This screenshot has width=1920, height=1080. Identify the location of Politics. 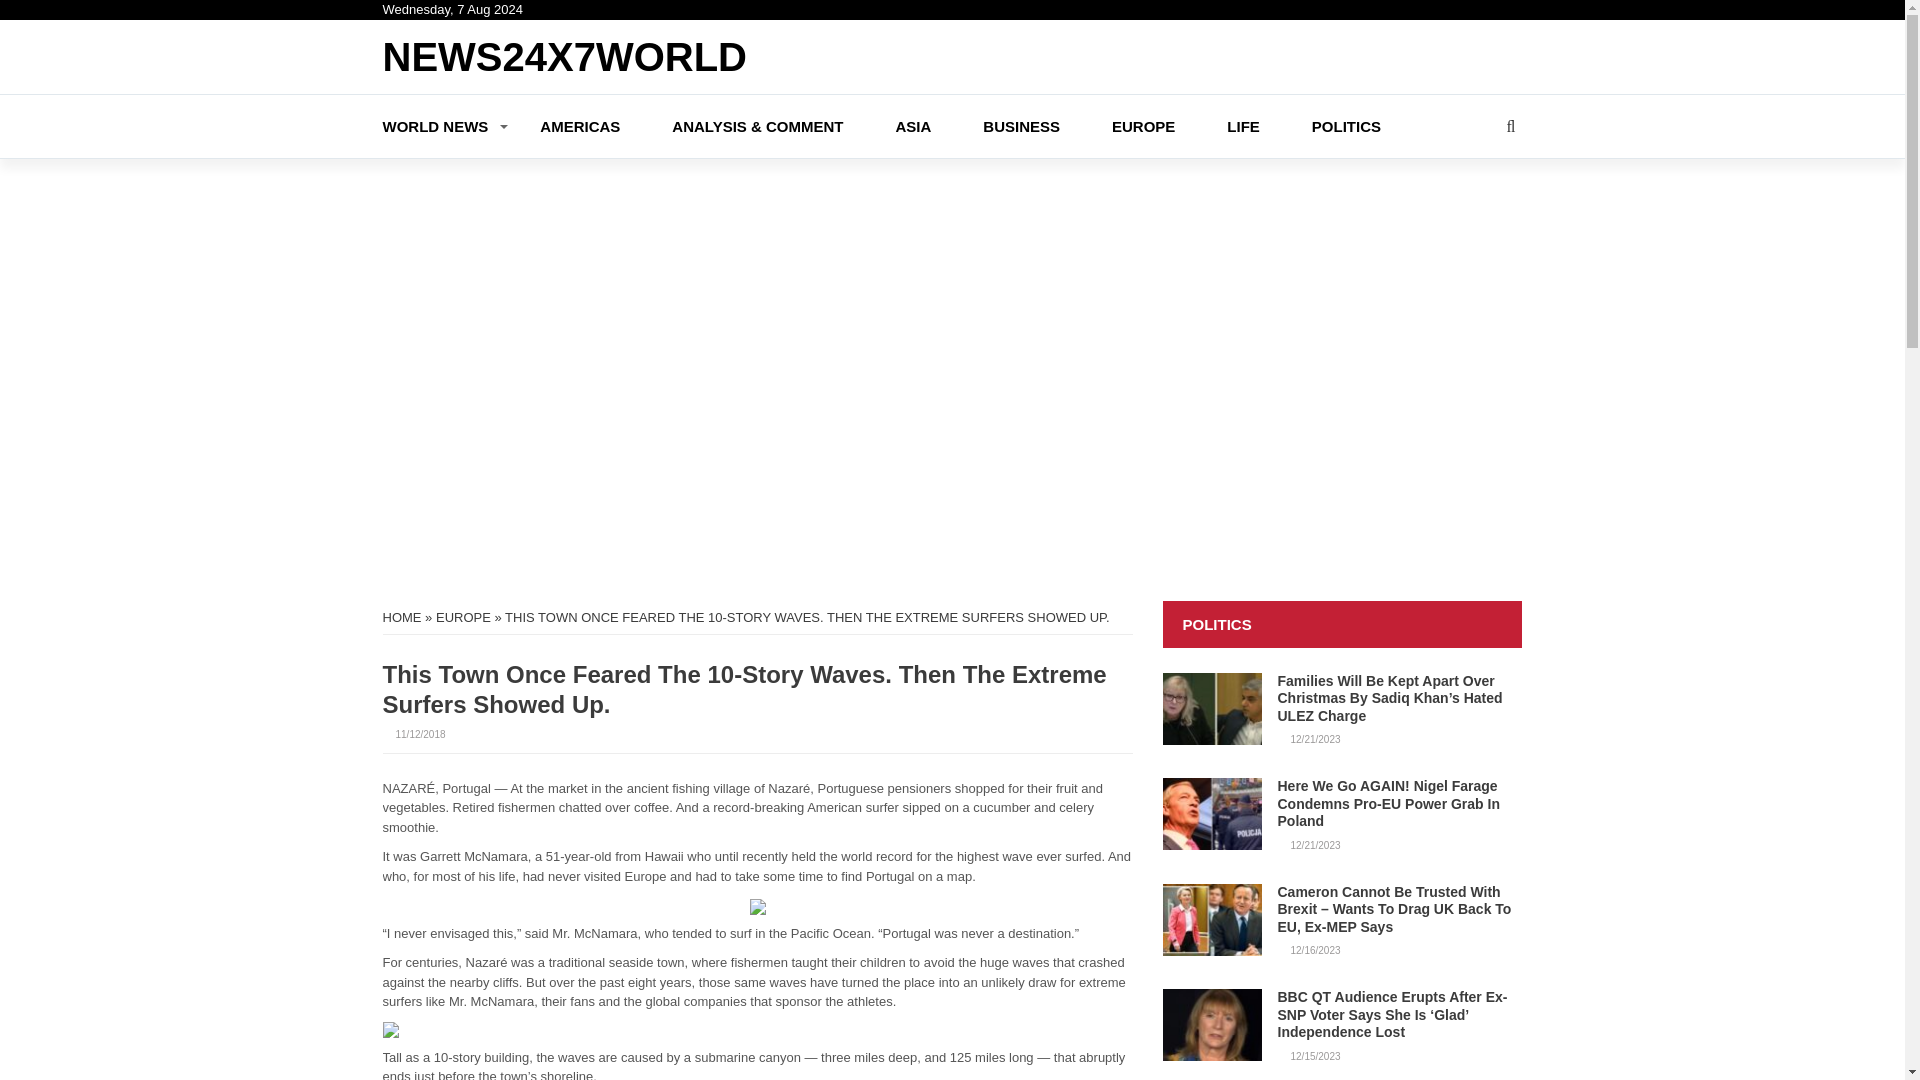
(1372, 124).